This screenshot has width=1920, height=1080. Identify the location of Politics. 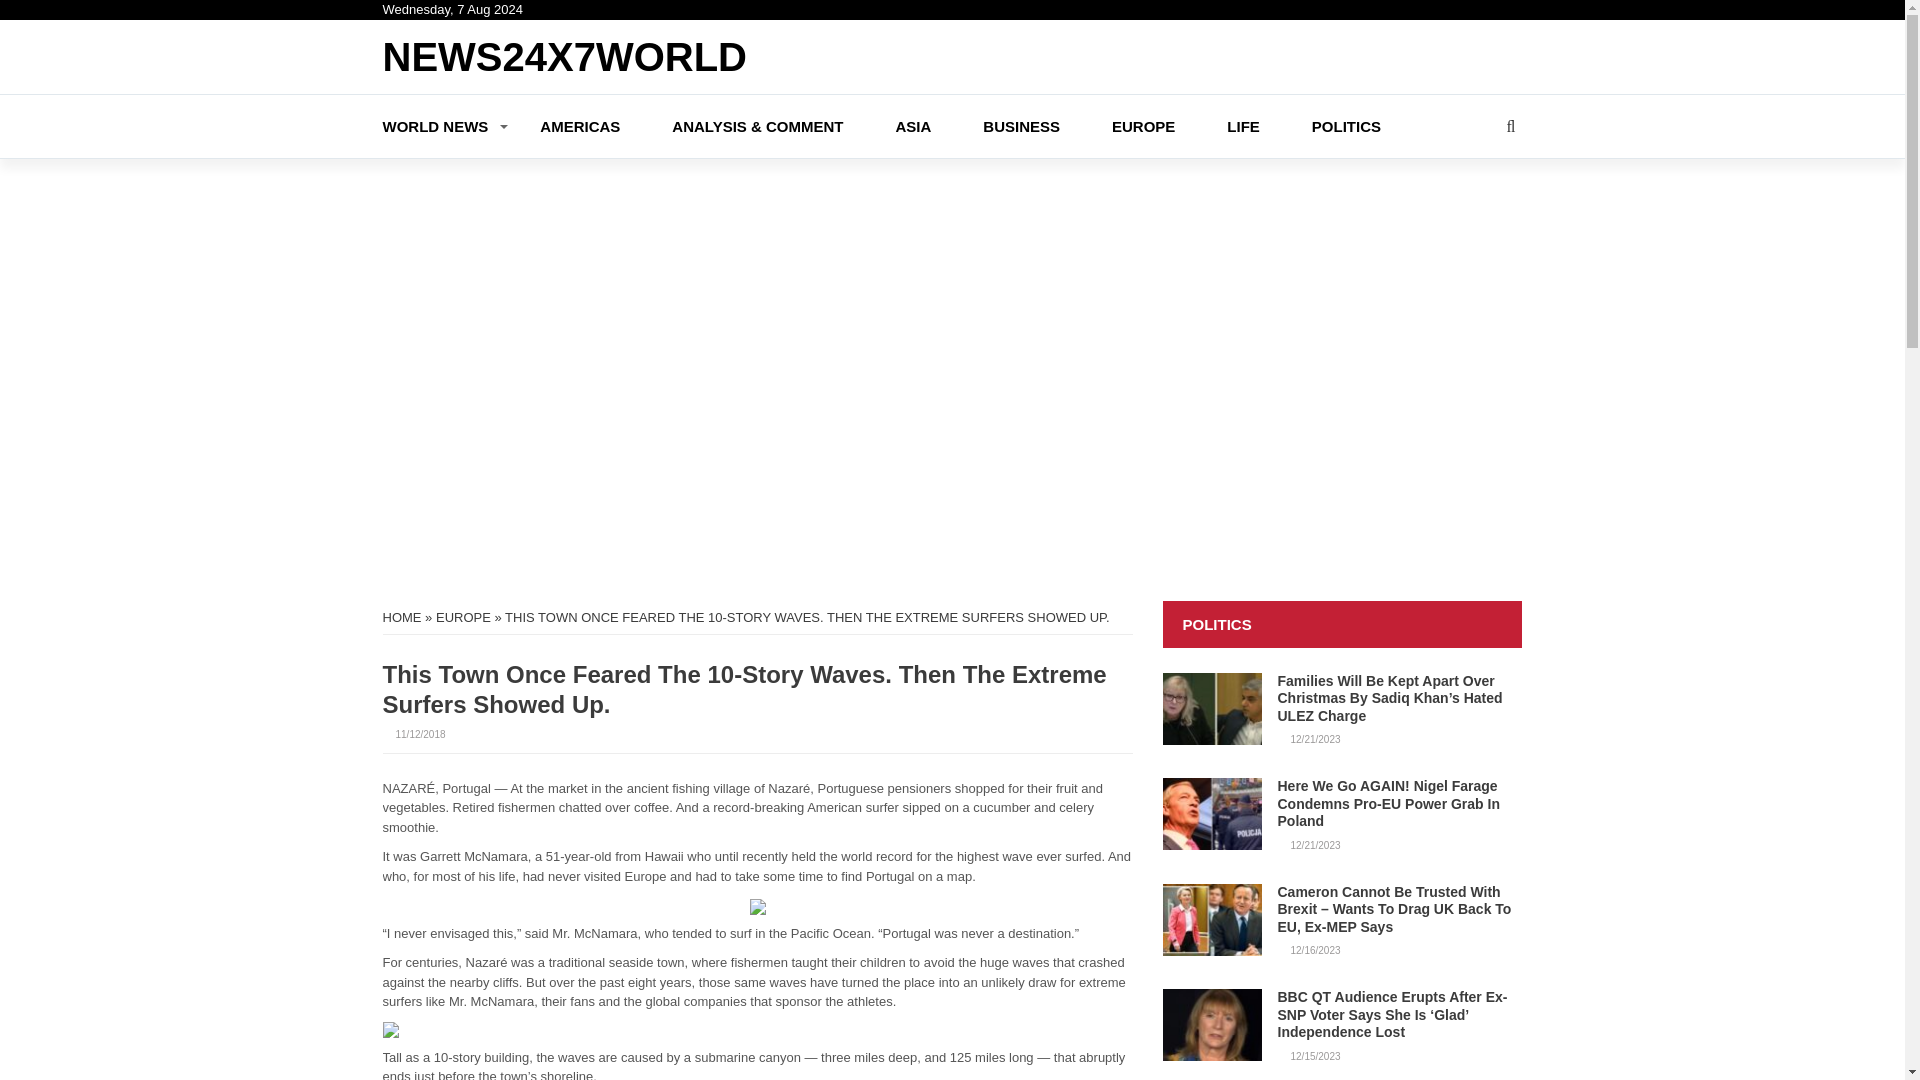
(1372, 124).